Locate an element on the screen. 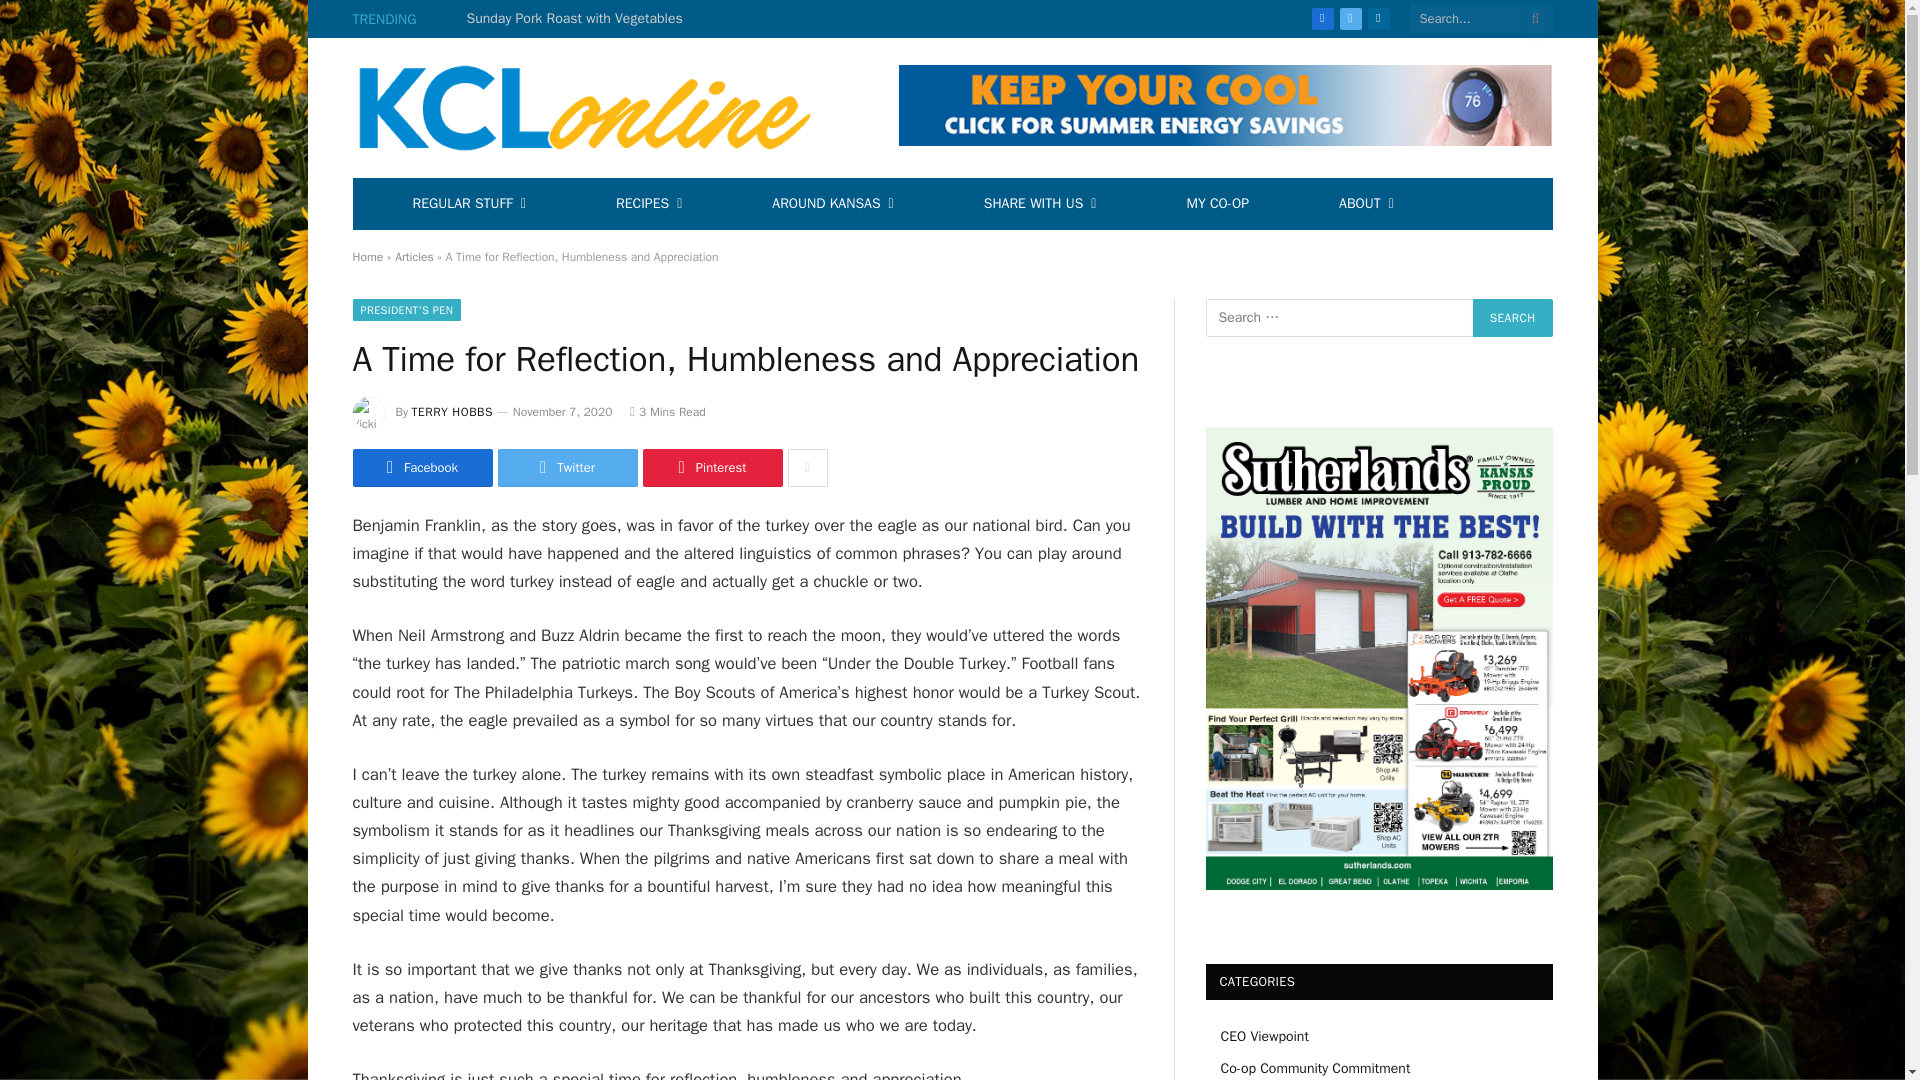 The image size is (1920, 1080). Sunday Pork Roast with Vegetables is located at coordinates (580, 18).